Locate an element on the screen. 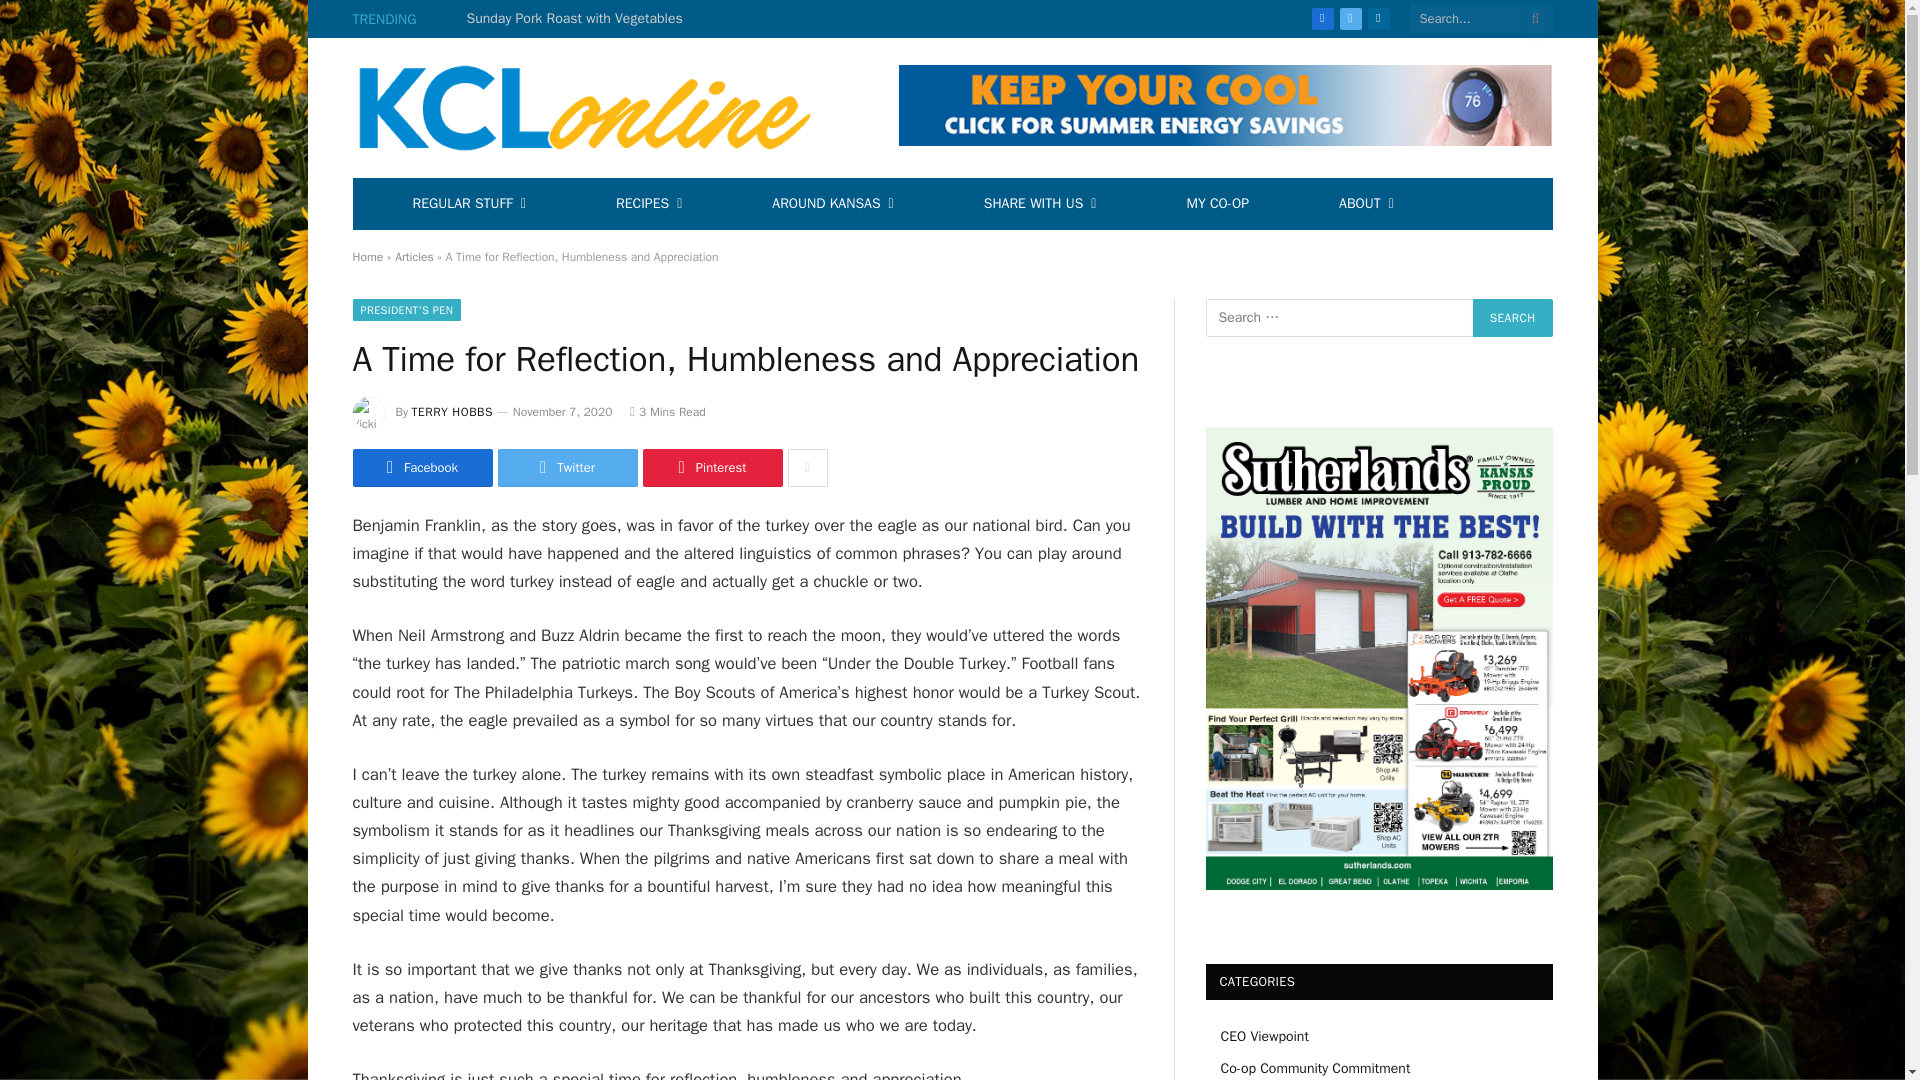 The image size is (1920, 1080). Sunday Pork Roast with Vegetables is located at coordinates (580, 18).